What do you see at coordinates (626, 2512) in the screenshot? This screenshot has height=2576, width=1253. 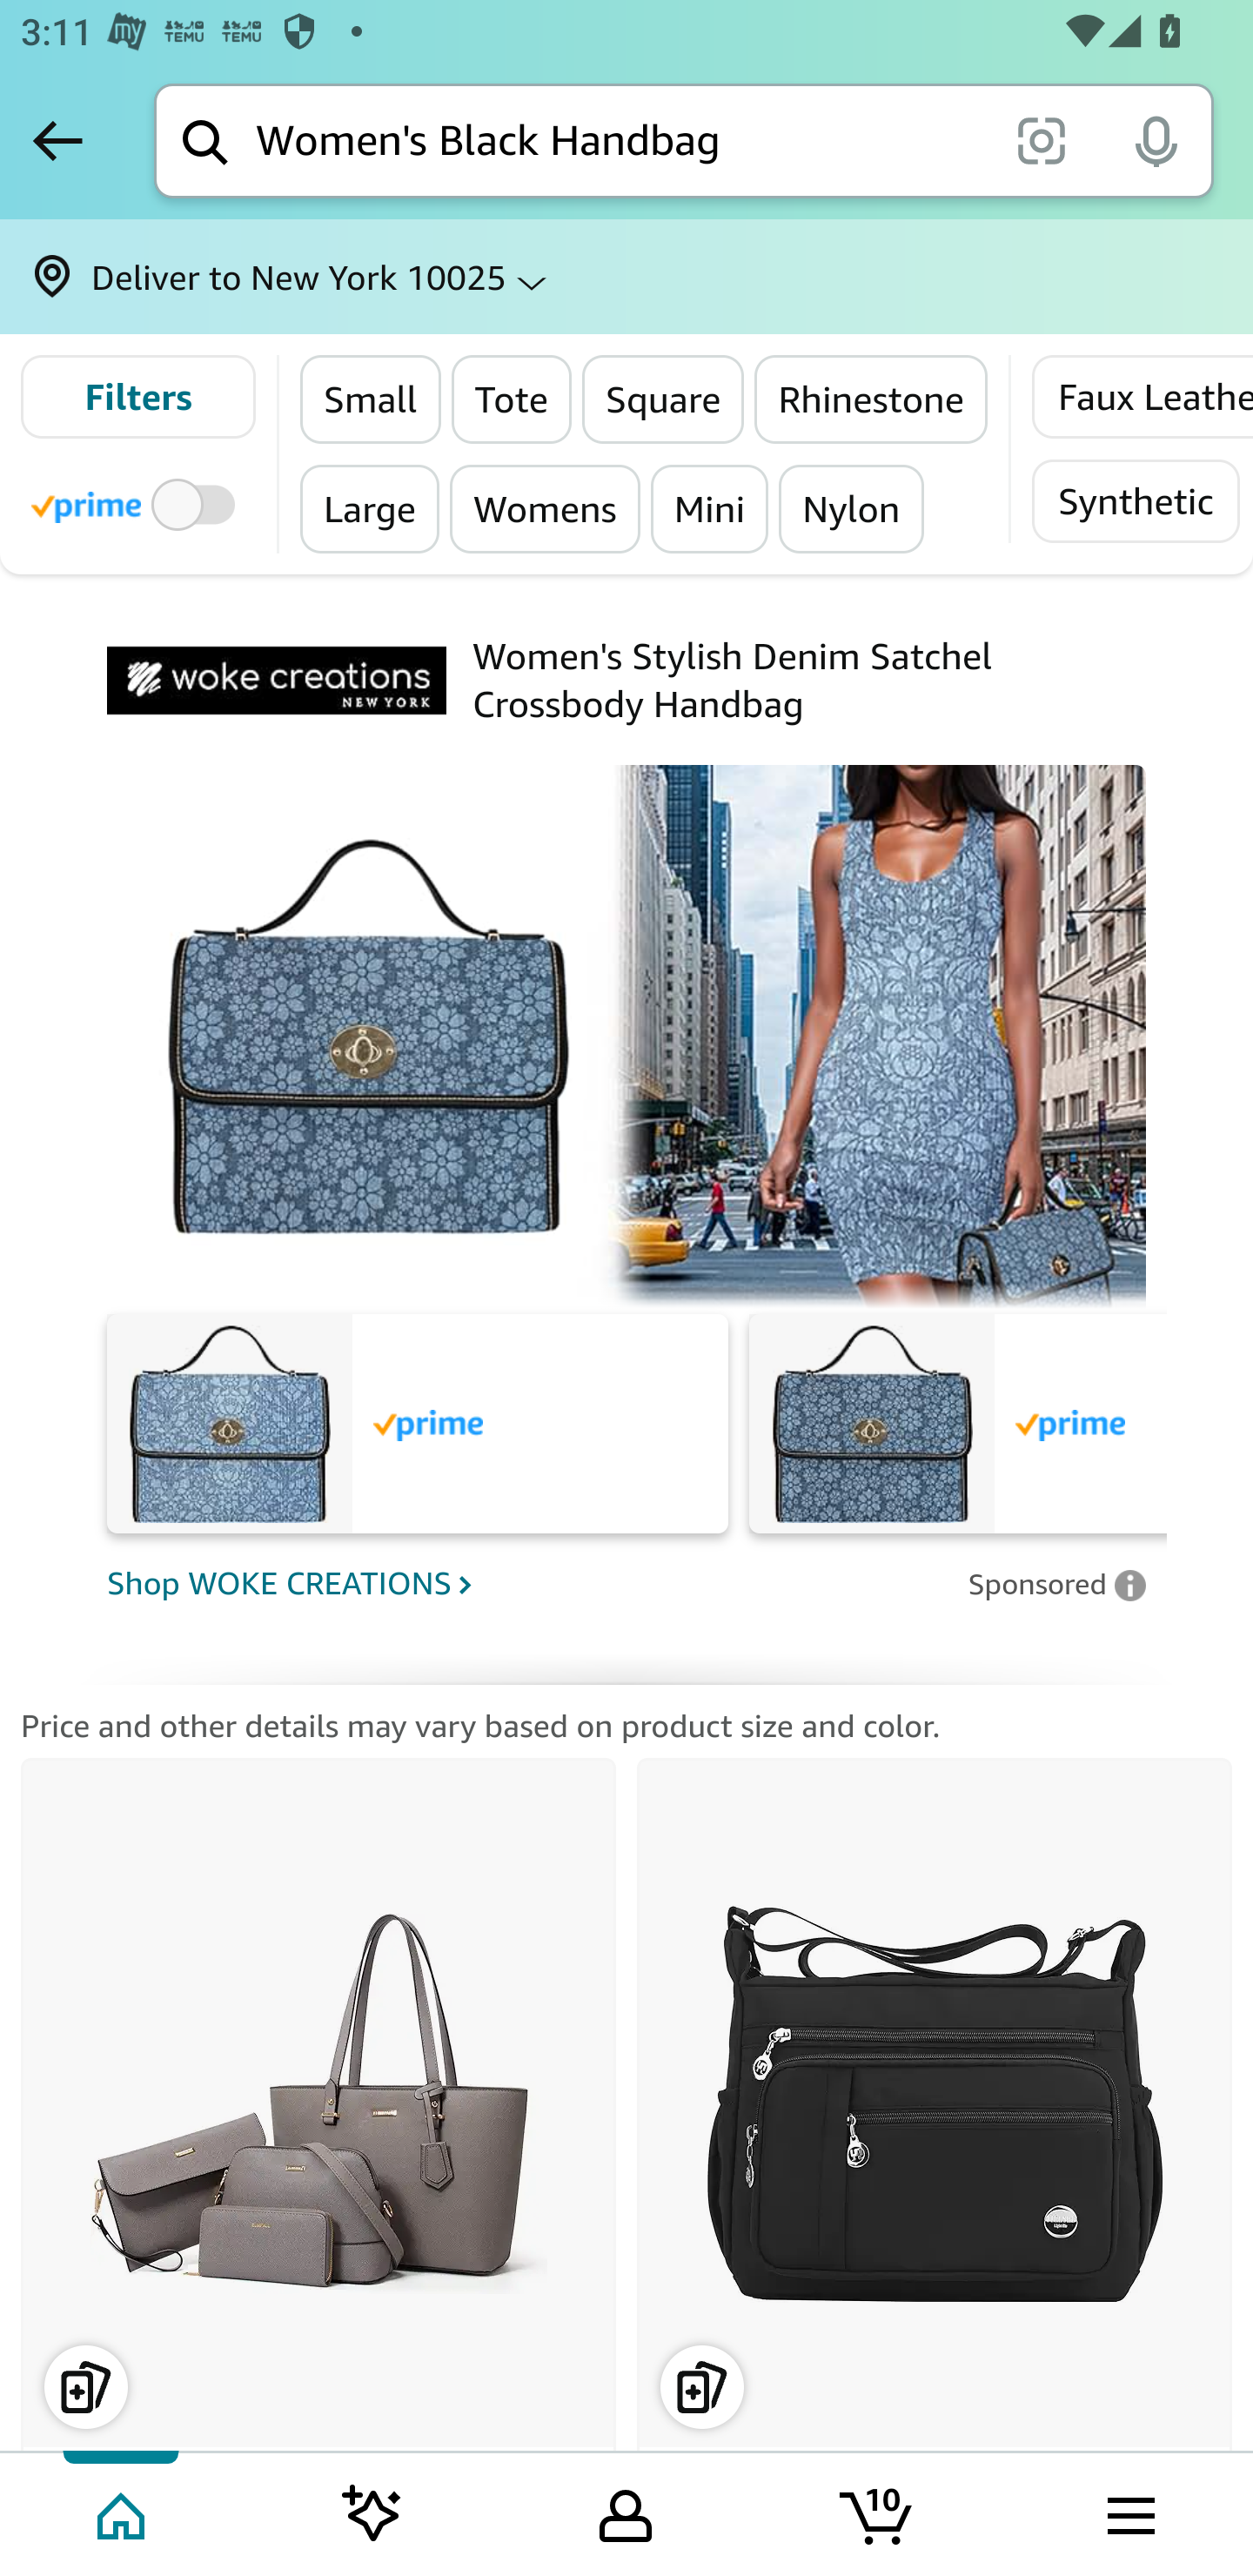 I see `Your Amazon.com Tab 3 of 5` at bounding box center [626, 2512].